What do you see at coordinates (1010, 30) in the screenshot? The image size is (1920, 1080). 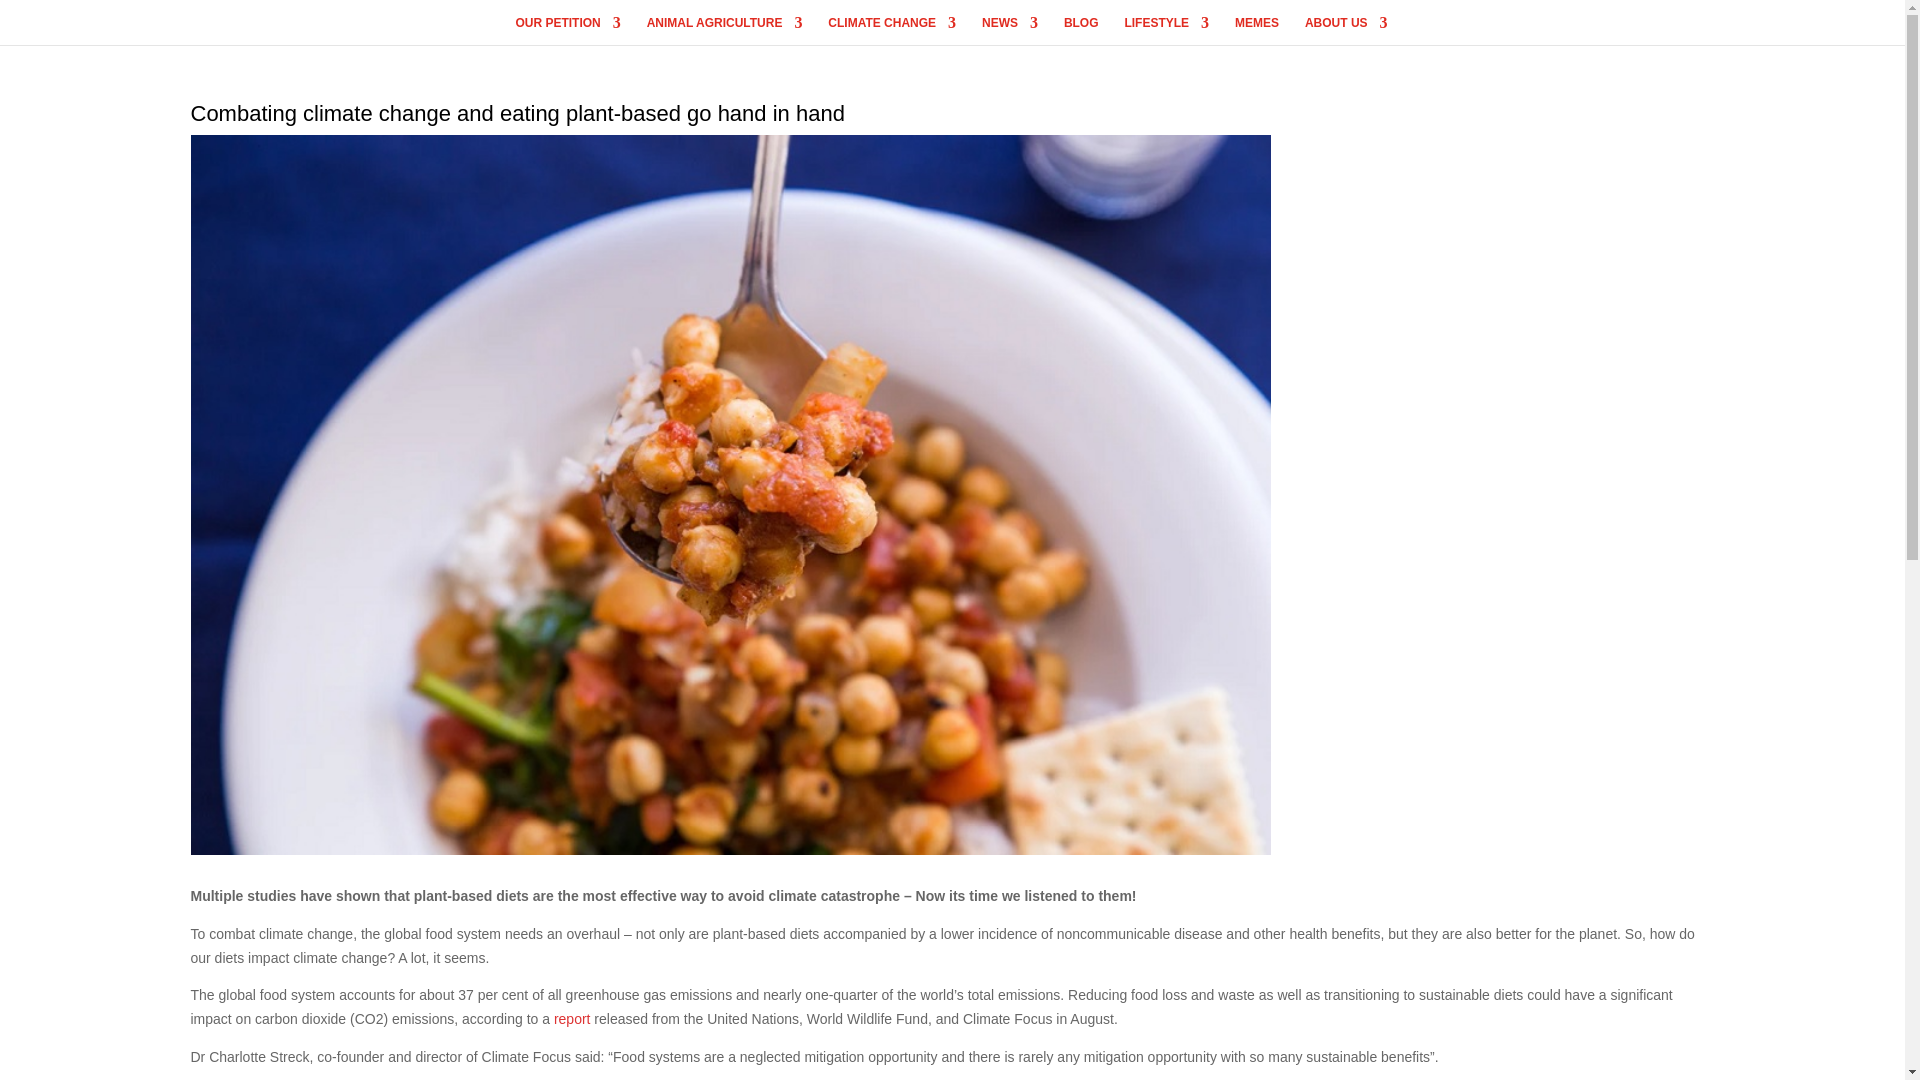 I see `NEWS` at bounding box center [1010, 30].